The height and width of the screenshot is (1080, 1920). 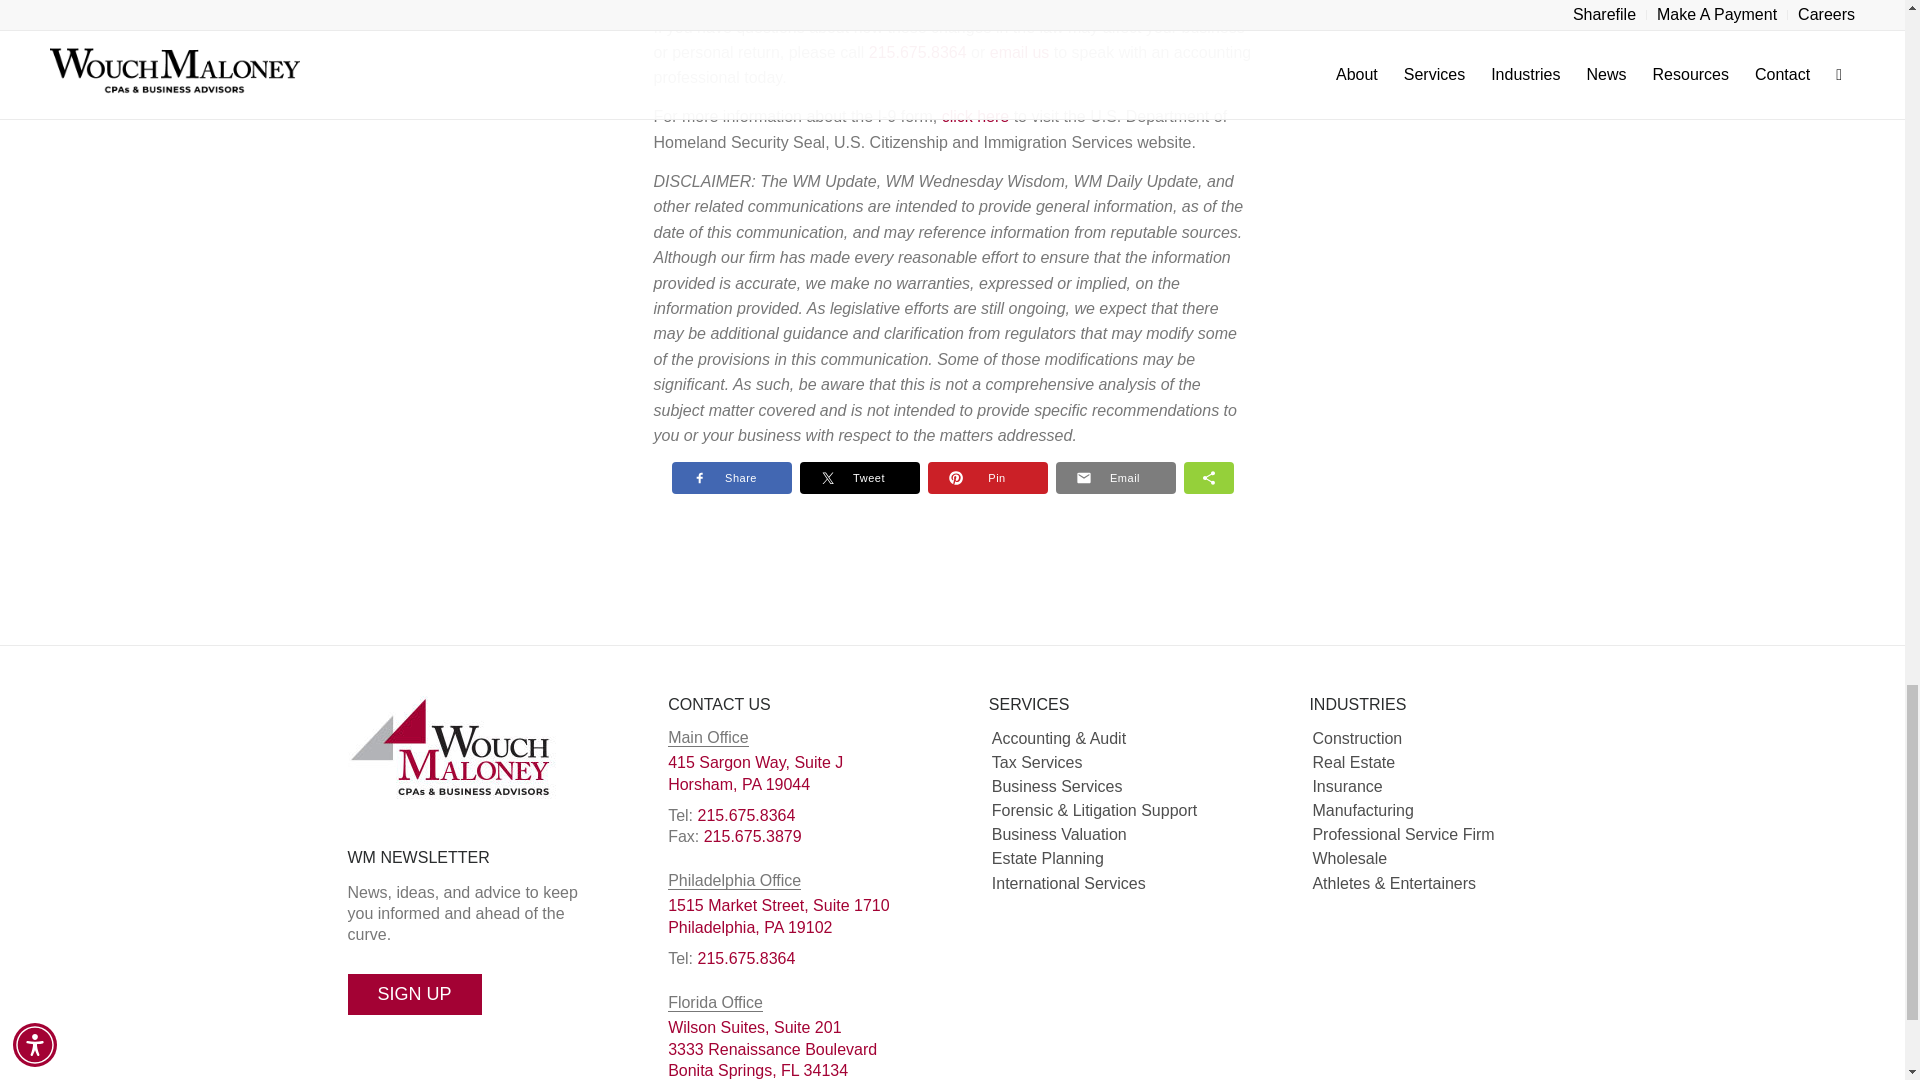 I want to click on footer-logo, so click(x=452, y=747).